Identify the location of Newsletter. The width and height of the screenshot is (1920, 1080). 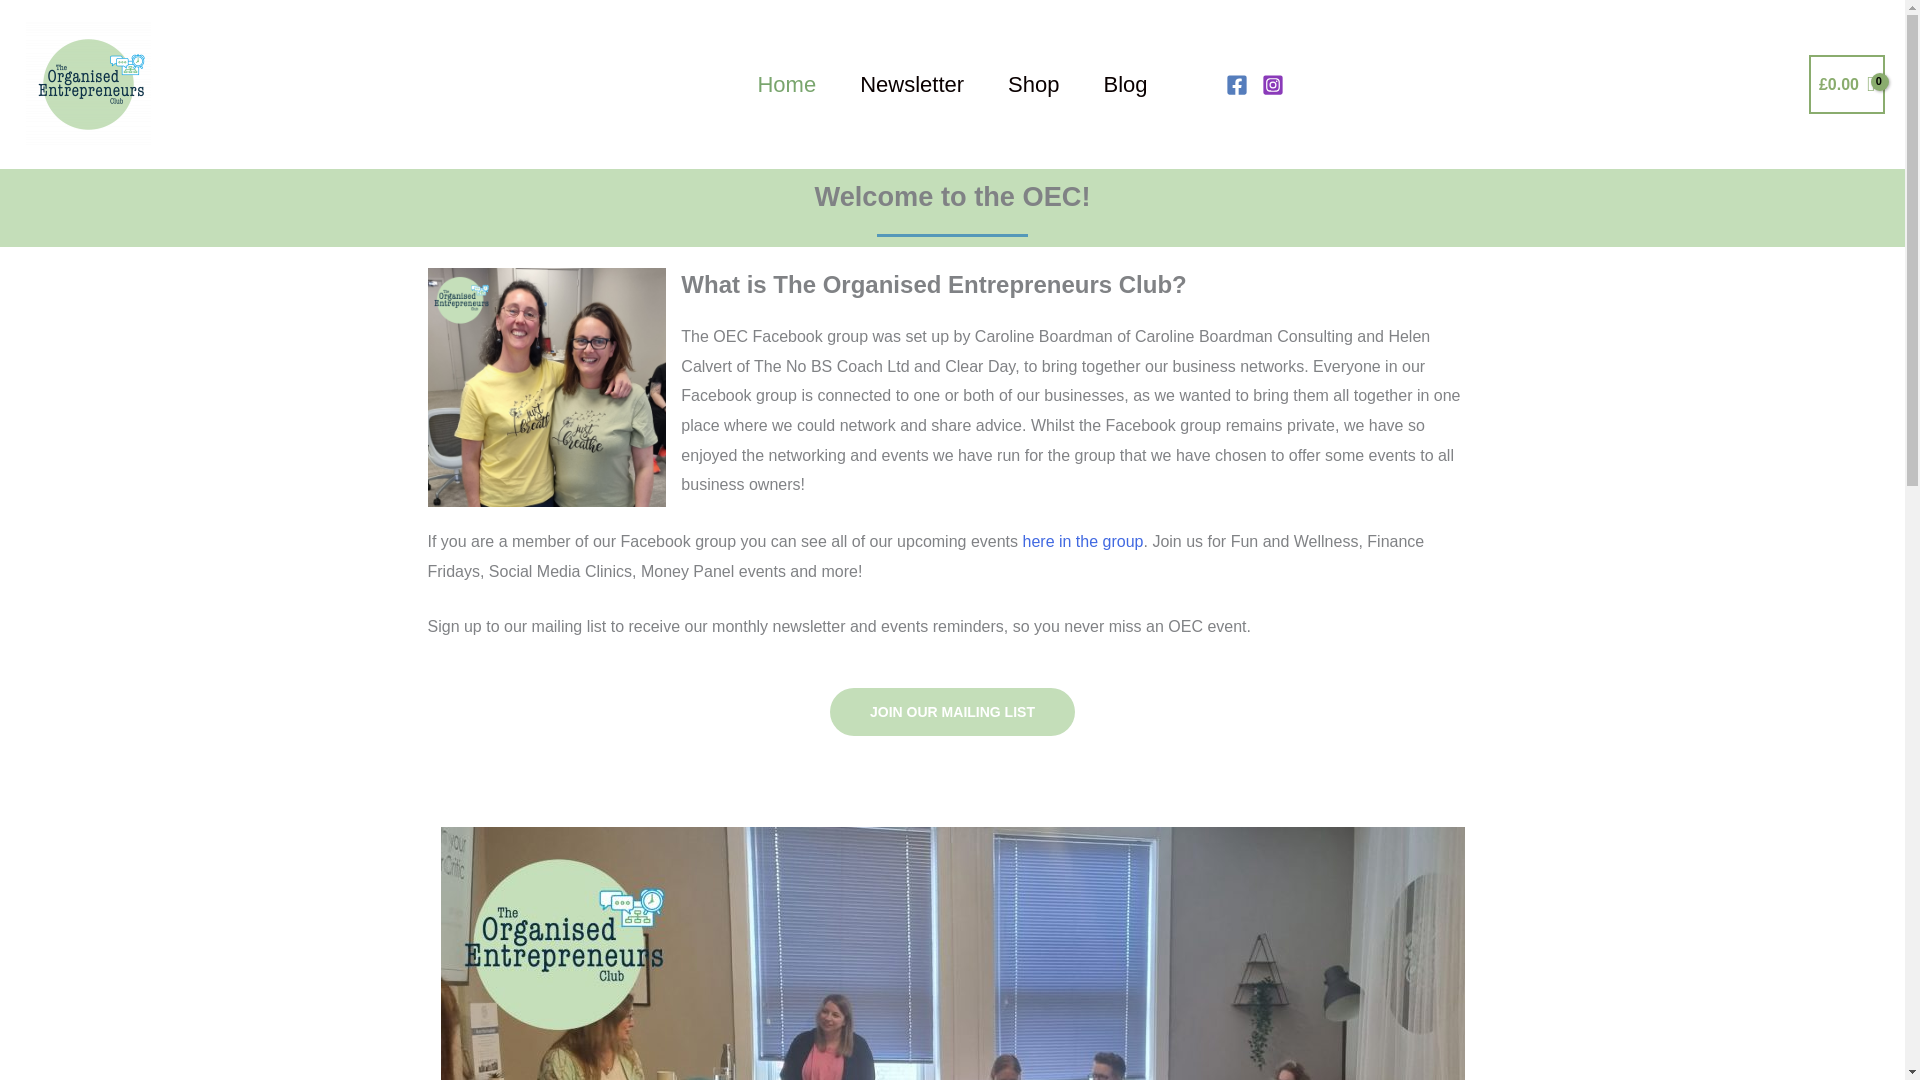
(912, 84).